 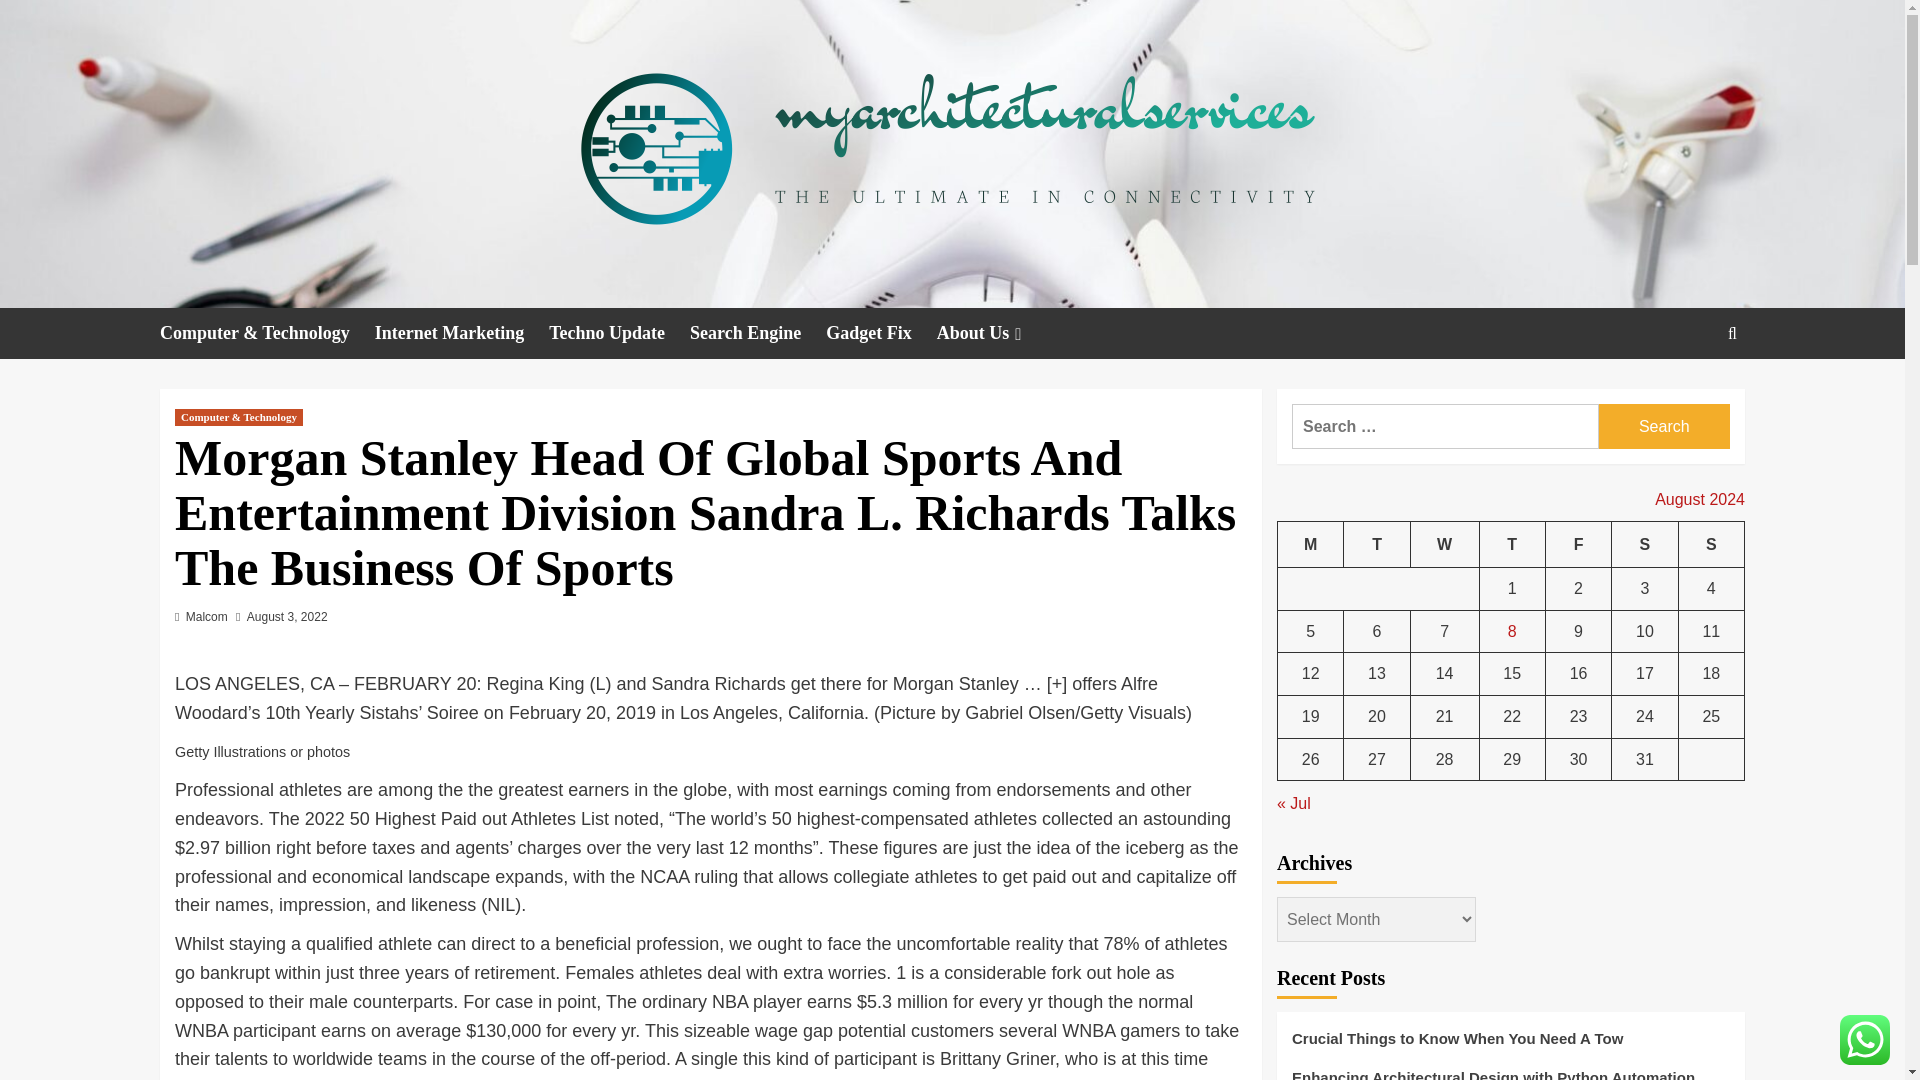 What do you see at coordinates (1311, 544) in the screenshot?
I see `Monday` at bounding box center [1311, 544].